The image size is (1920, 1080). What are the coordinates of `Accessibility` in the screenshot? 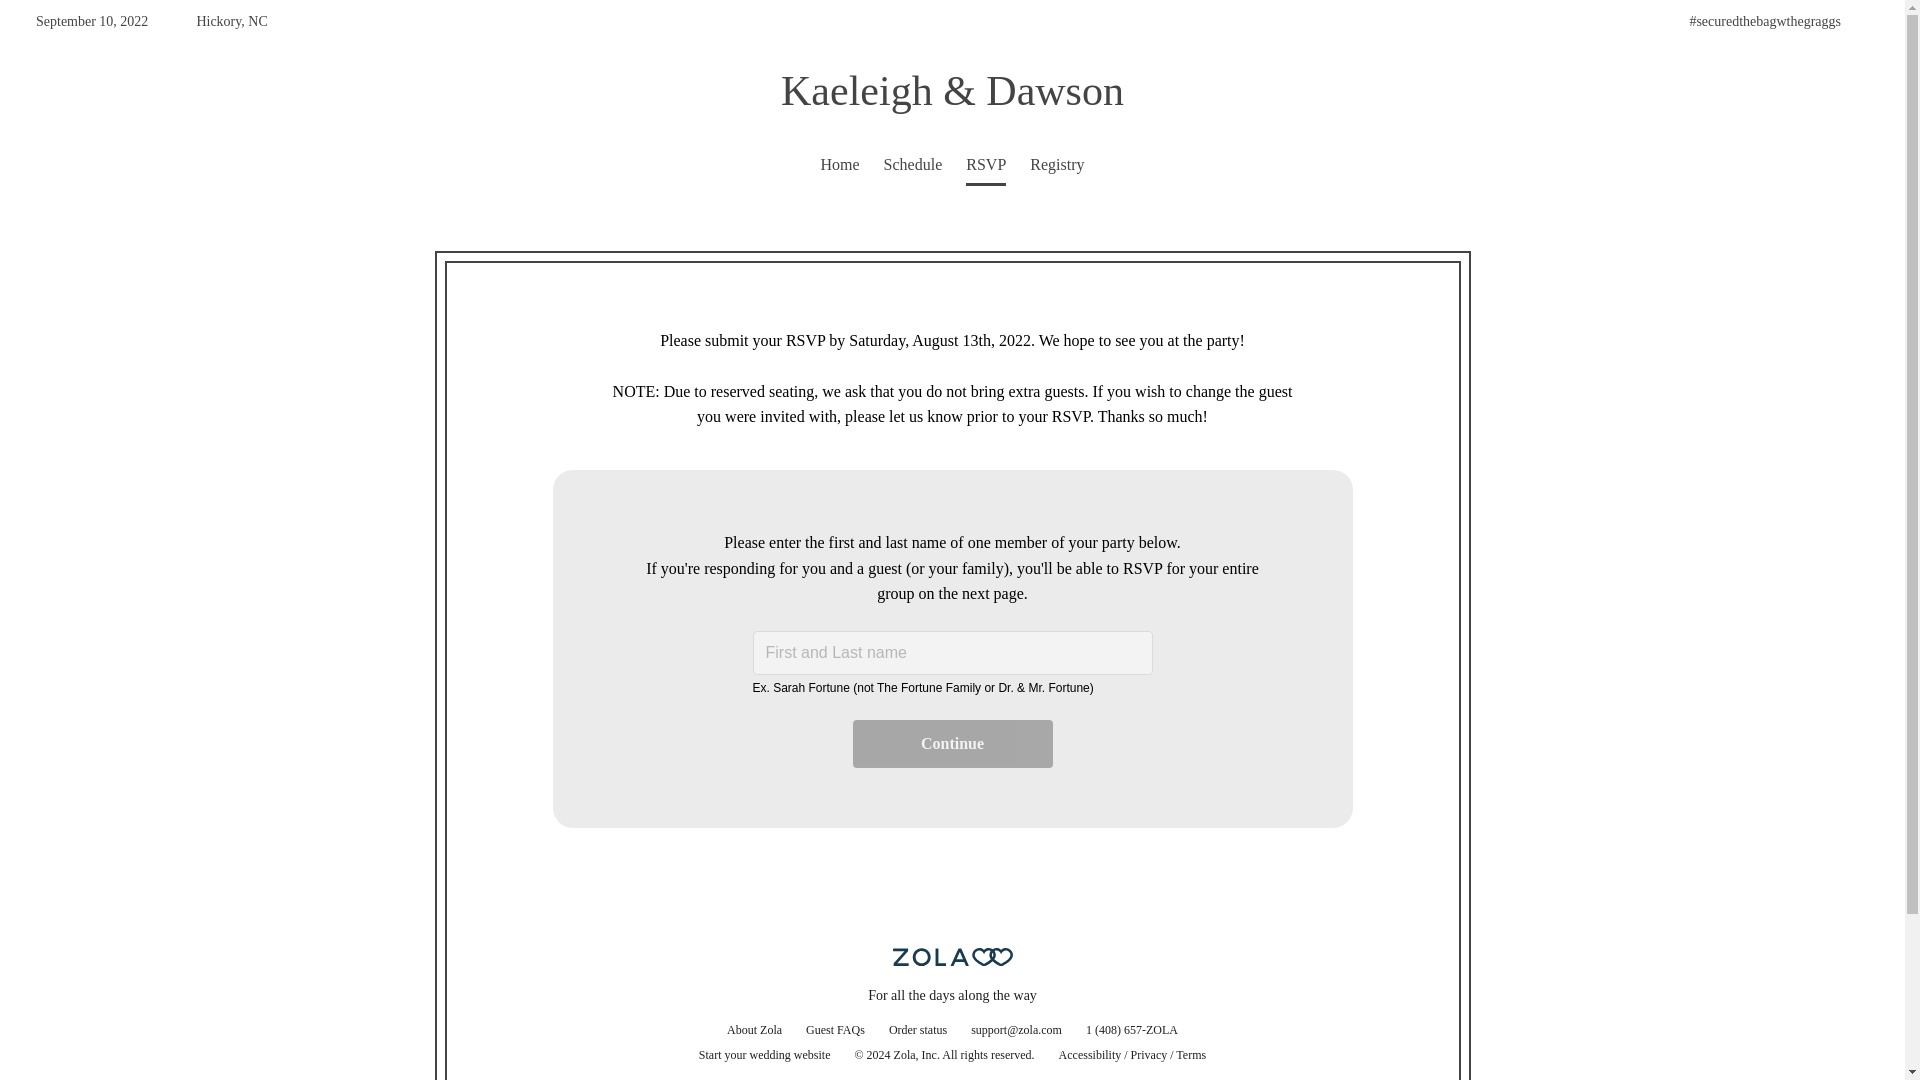 It's located at (1090, 1054).